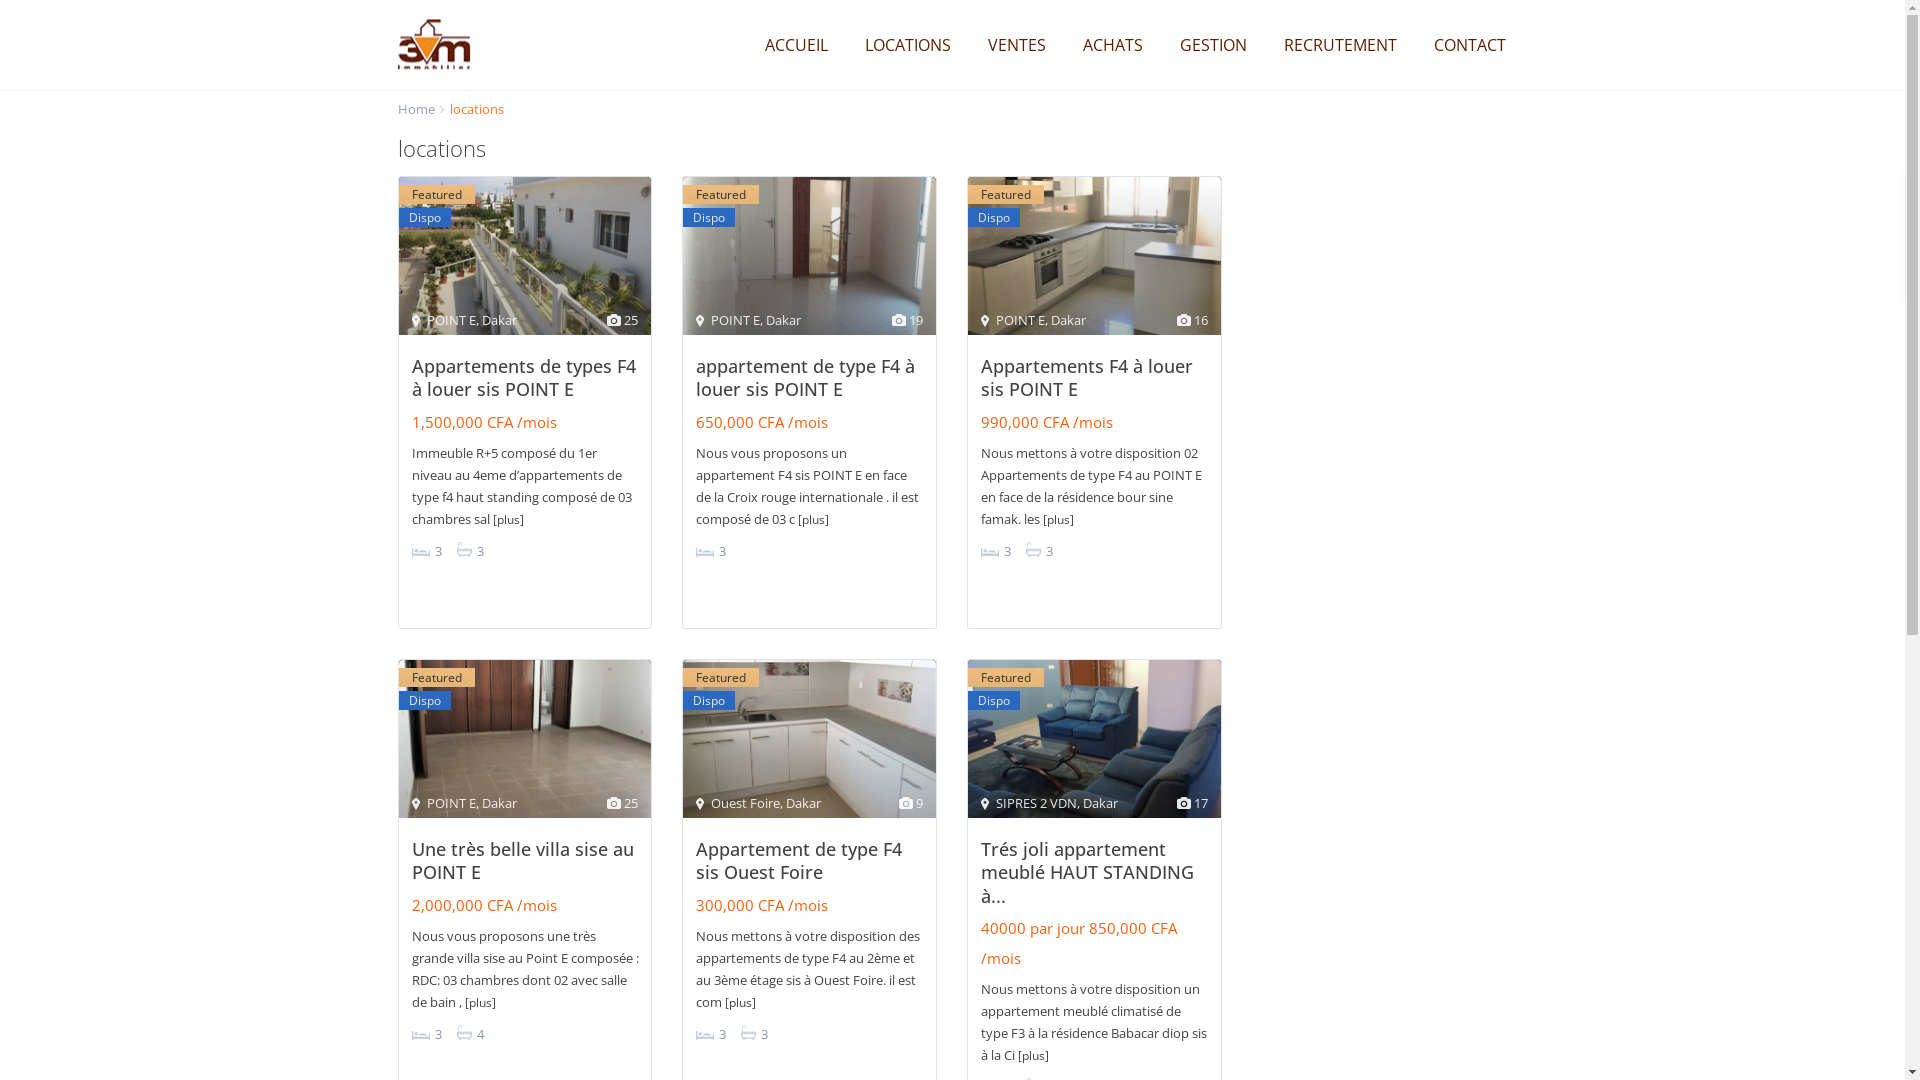 Image resolution: width=1920 pixels, height=1080 pixels. I want to click on Dakar, so click(500, 320).